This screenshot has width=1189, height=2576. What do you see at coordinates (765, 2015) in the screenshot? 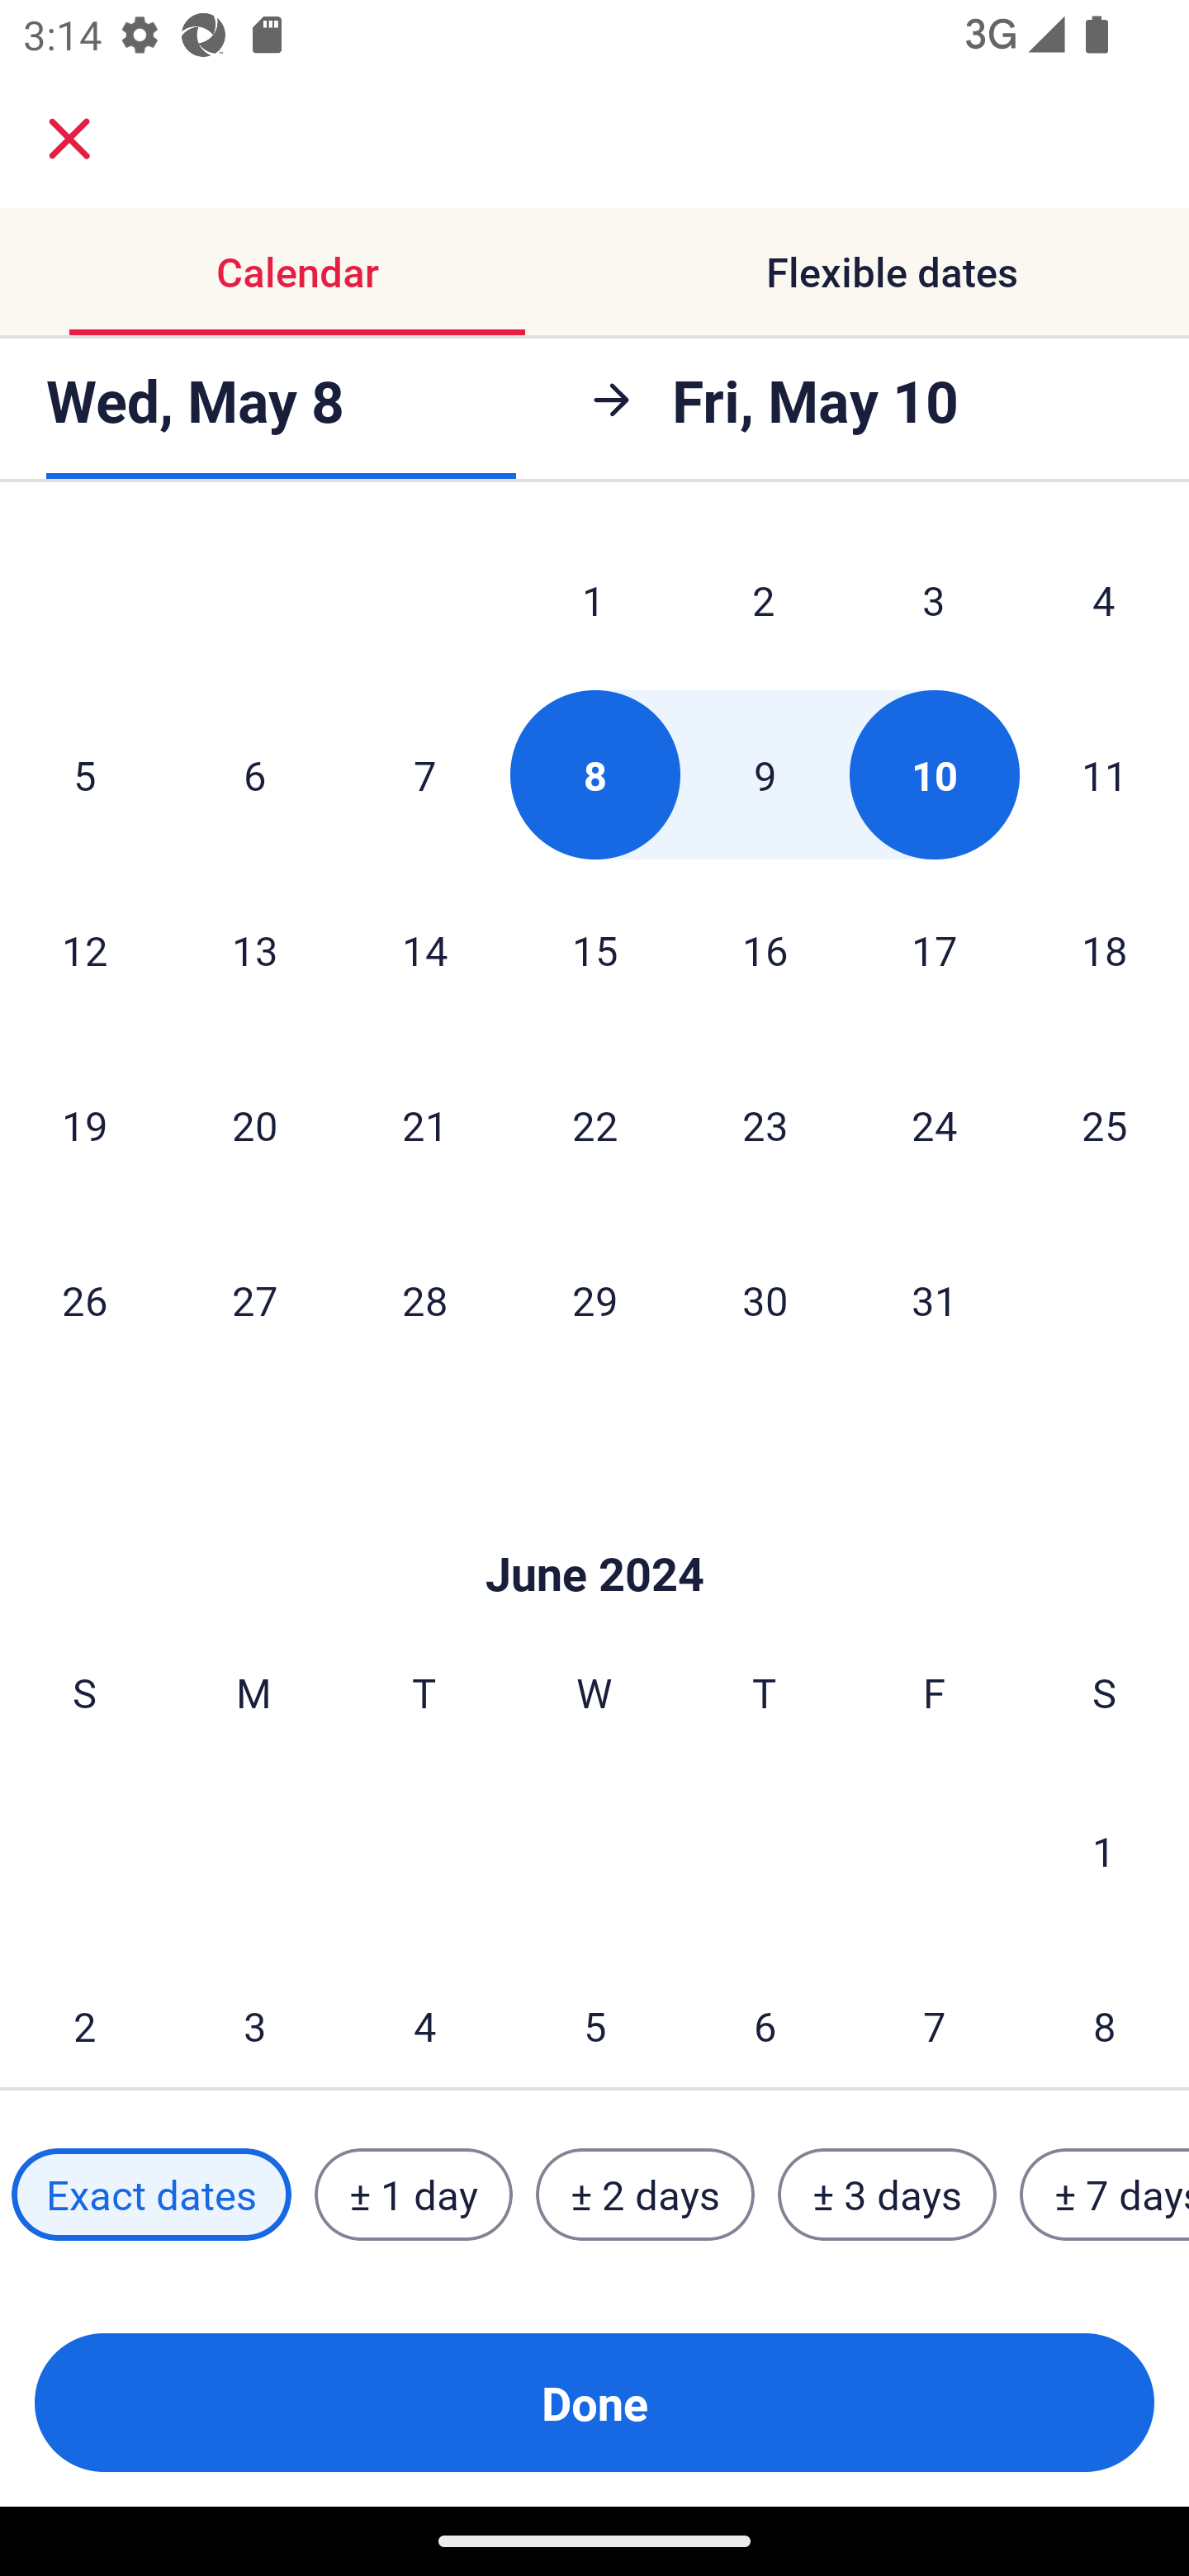
I see `6 Thursday, June 6, 2024` at bounding box center [765, 2015].